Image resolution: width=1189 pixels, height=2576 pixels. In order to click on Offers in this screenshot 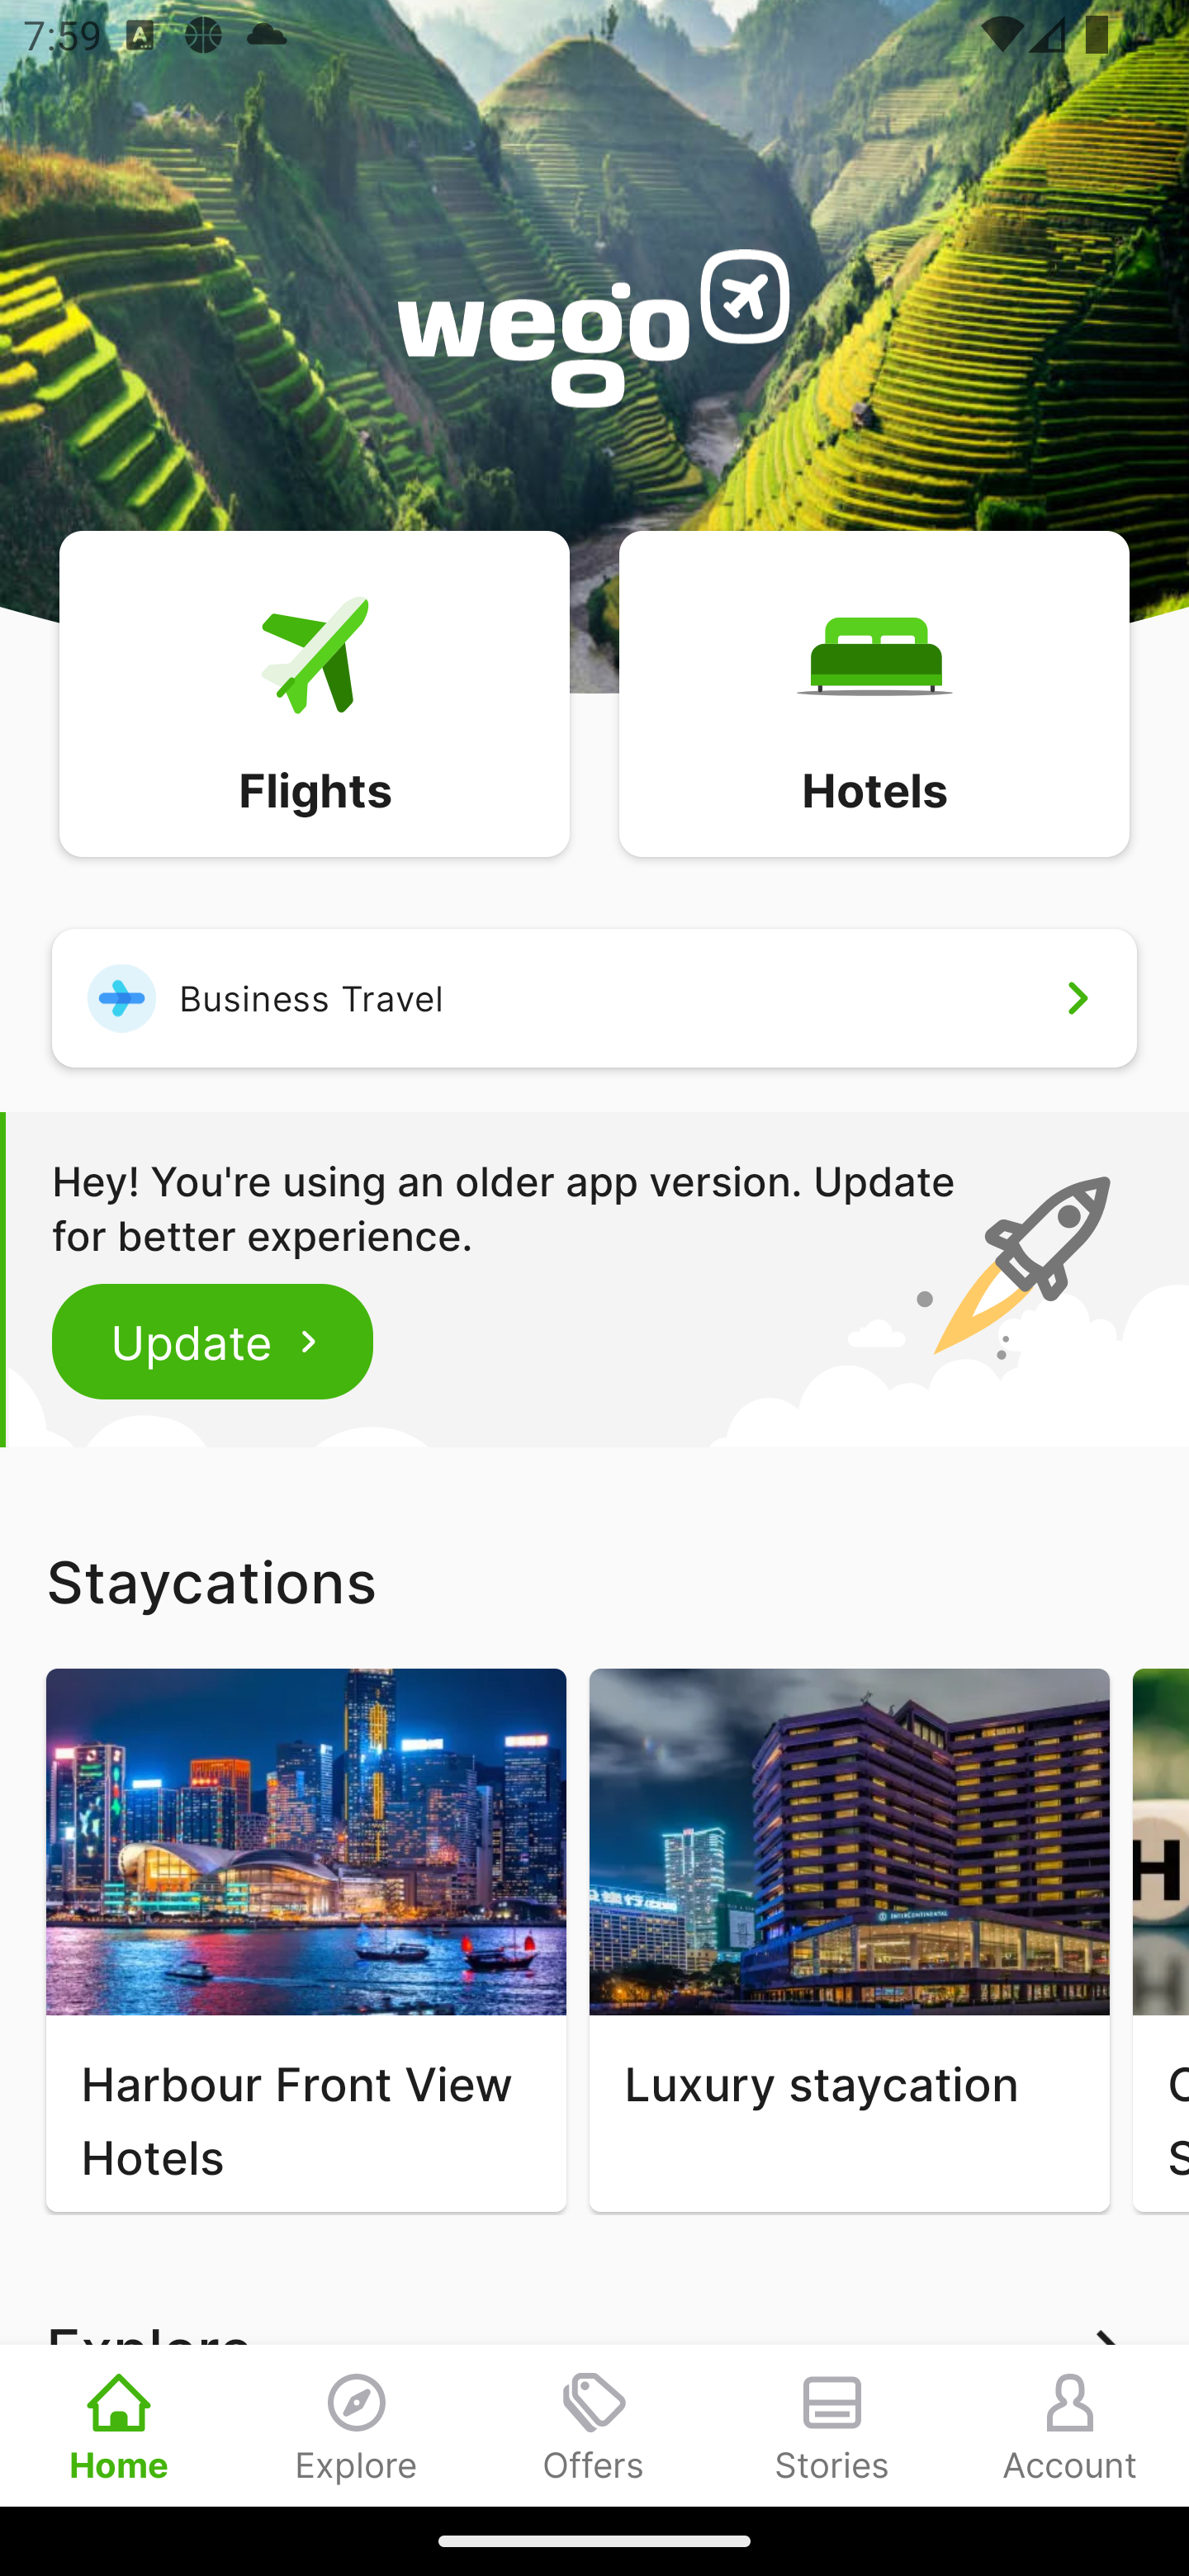, I will do `click(594, 2425)`.